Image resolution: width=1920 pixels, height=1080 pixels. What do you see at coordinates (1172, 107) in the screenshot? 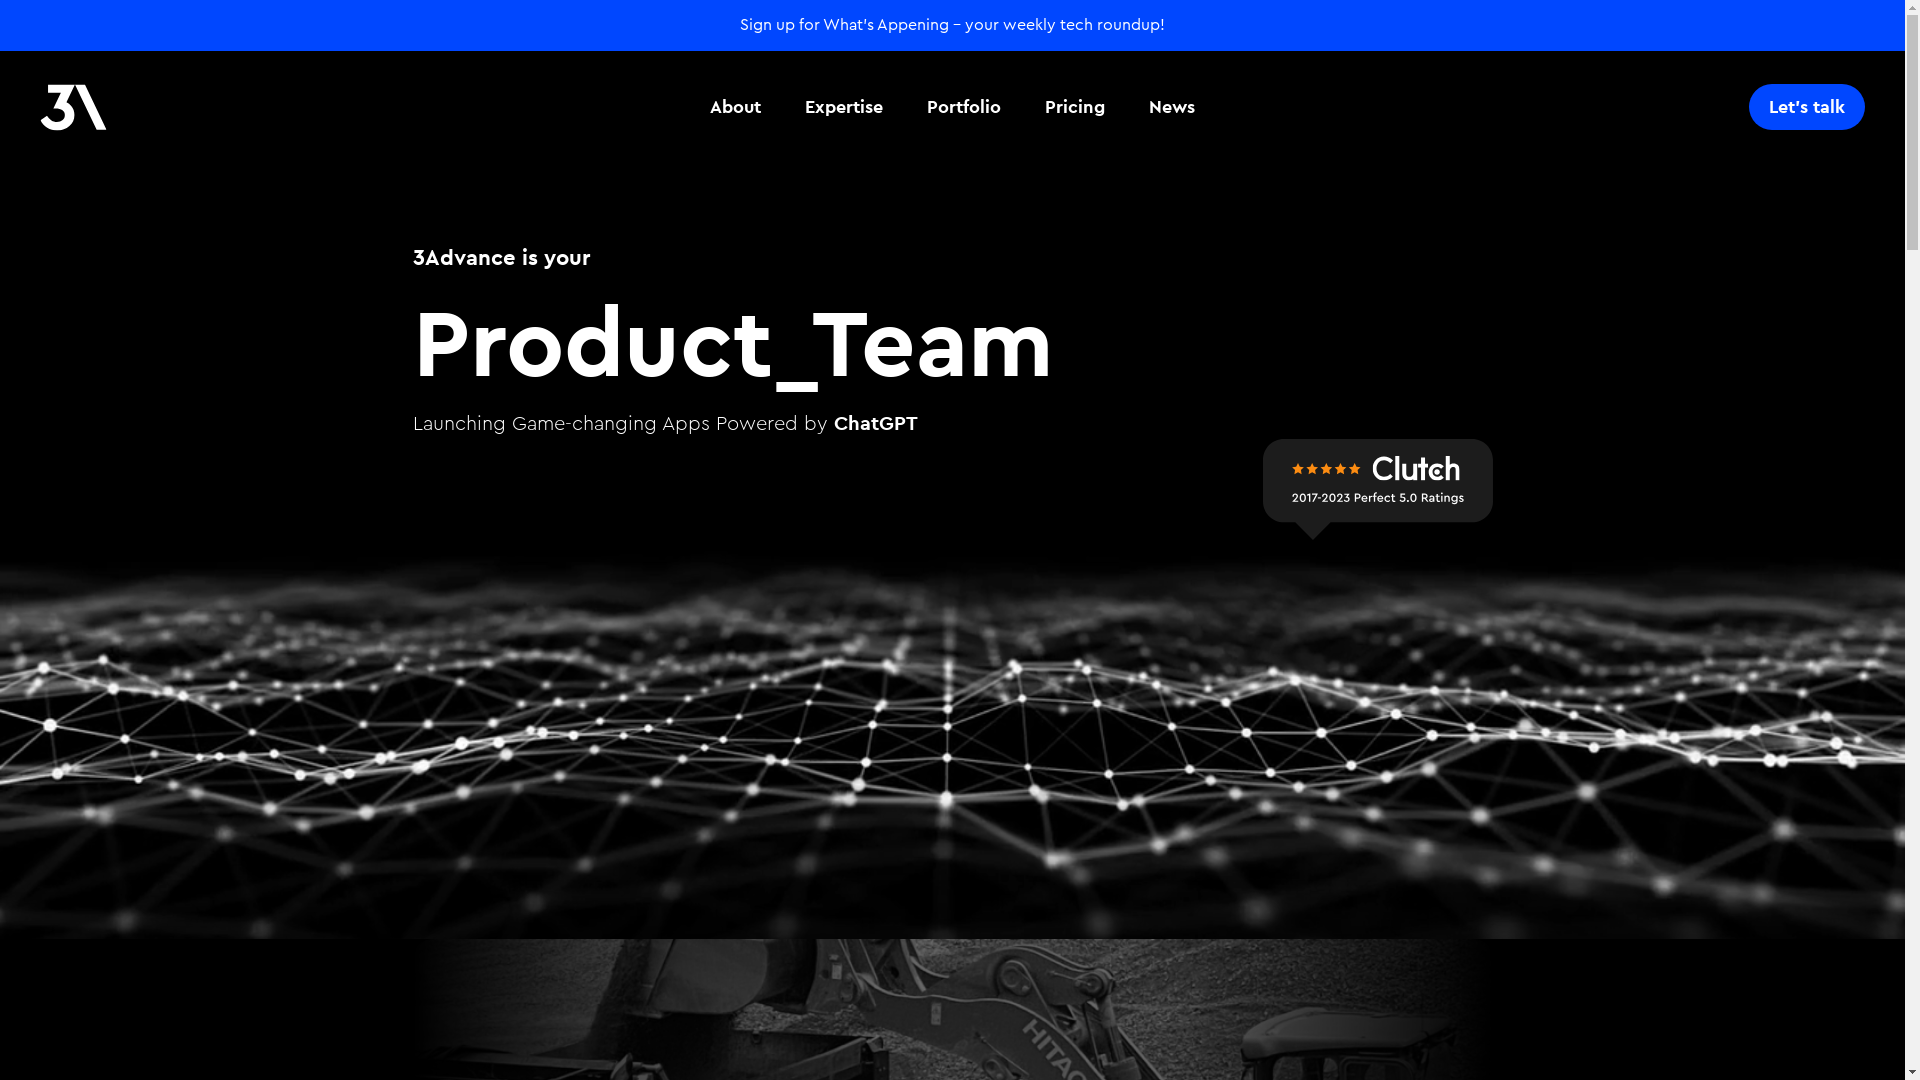
I see `News` at bounding box center [1172, 107].